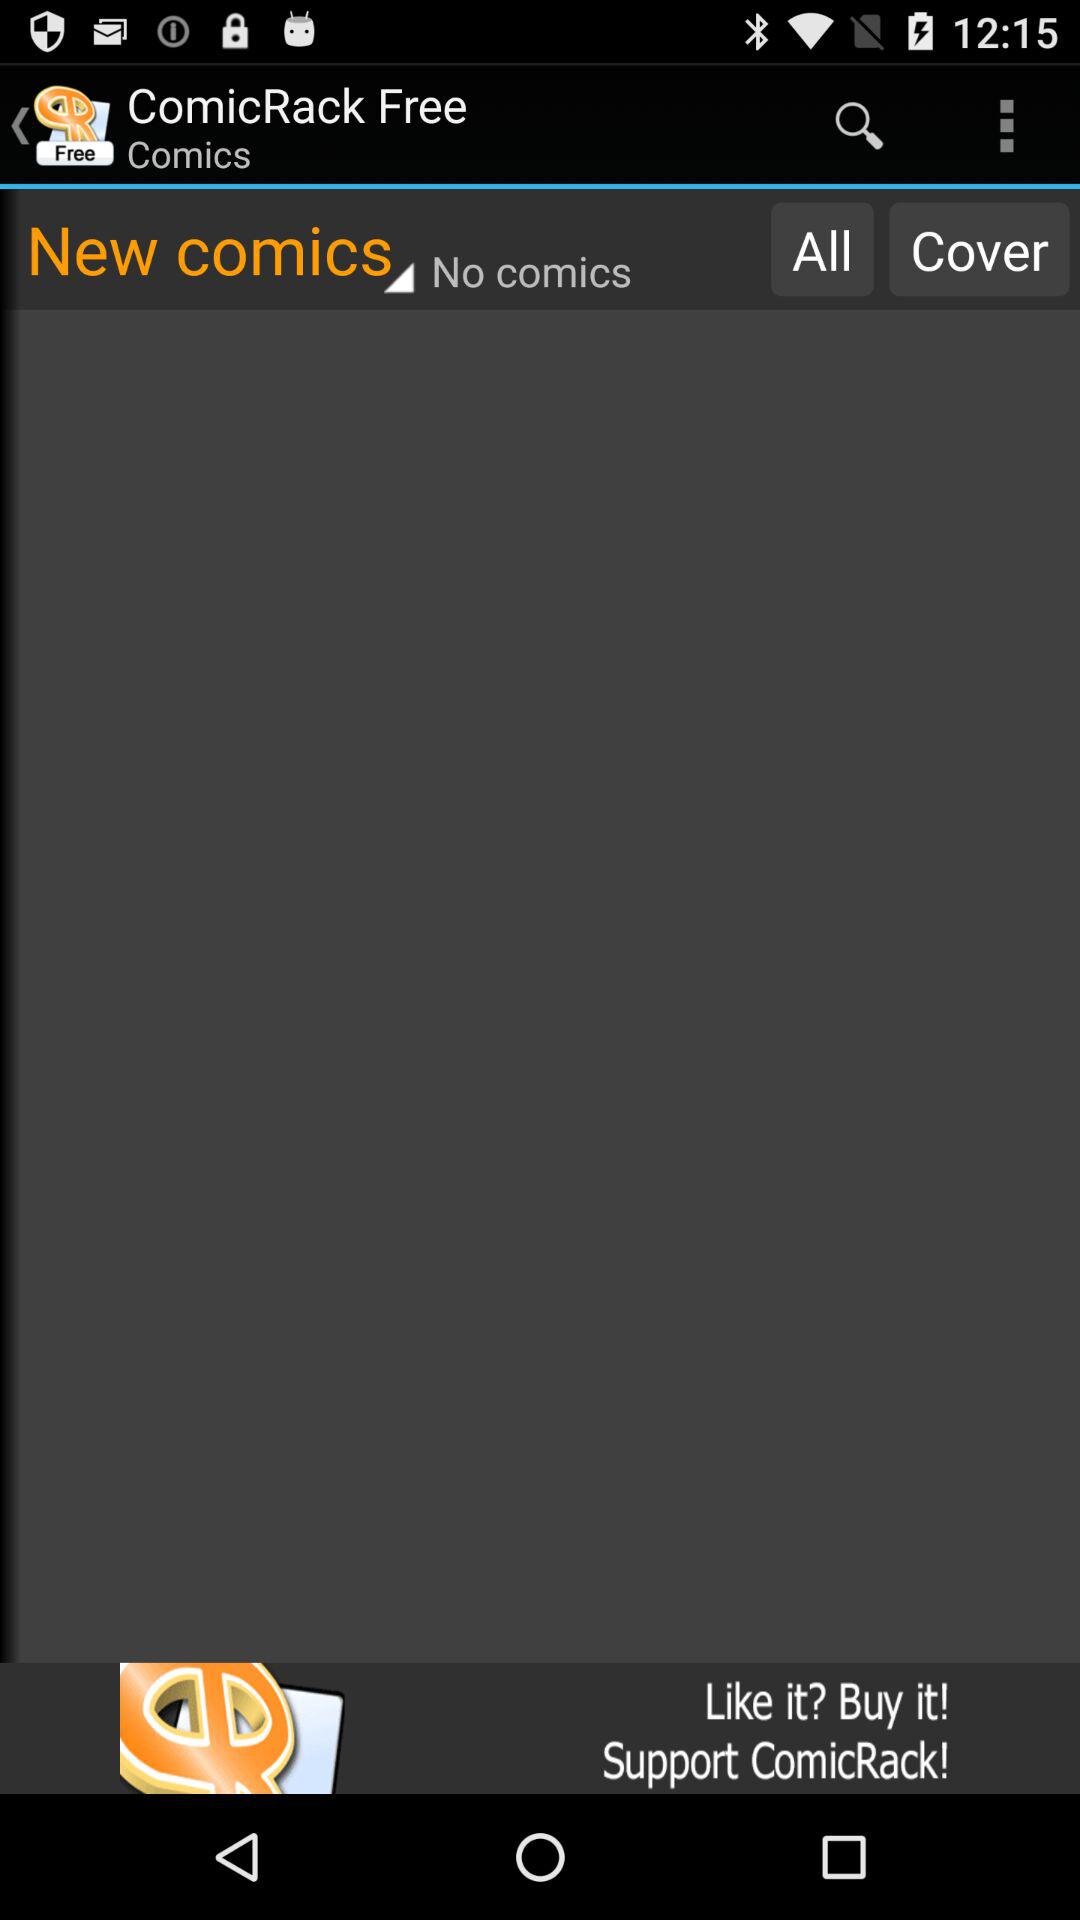 The width and height of the screenshot is (1080, 1920). I want to click on select app next to no comics item, so click(822, 249).